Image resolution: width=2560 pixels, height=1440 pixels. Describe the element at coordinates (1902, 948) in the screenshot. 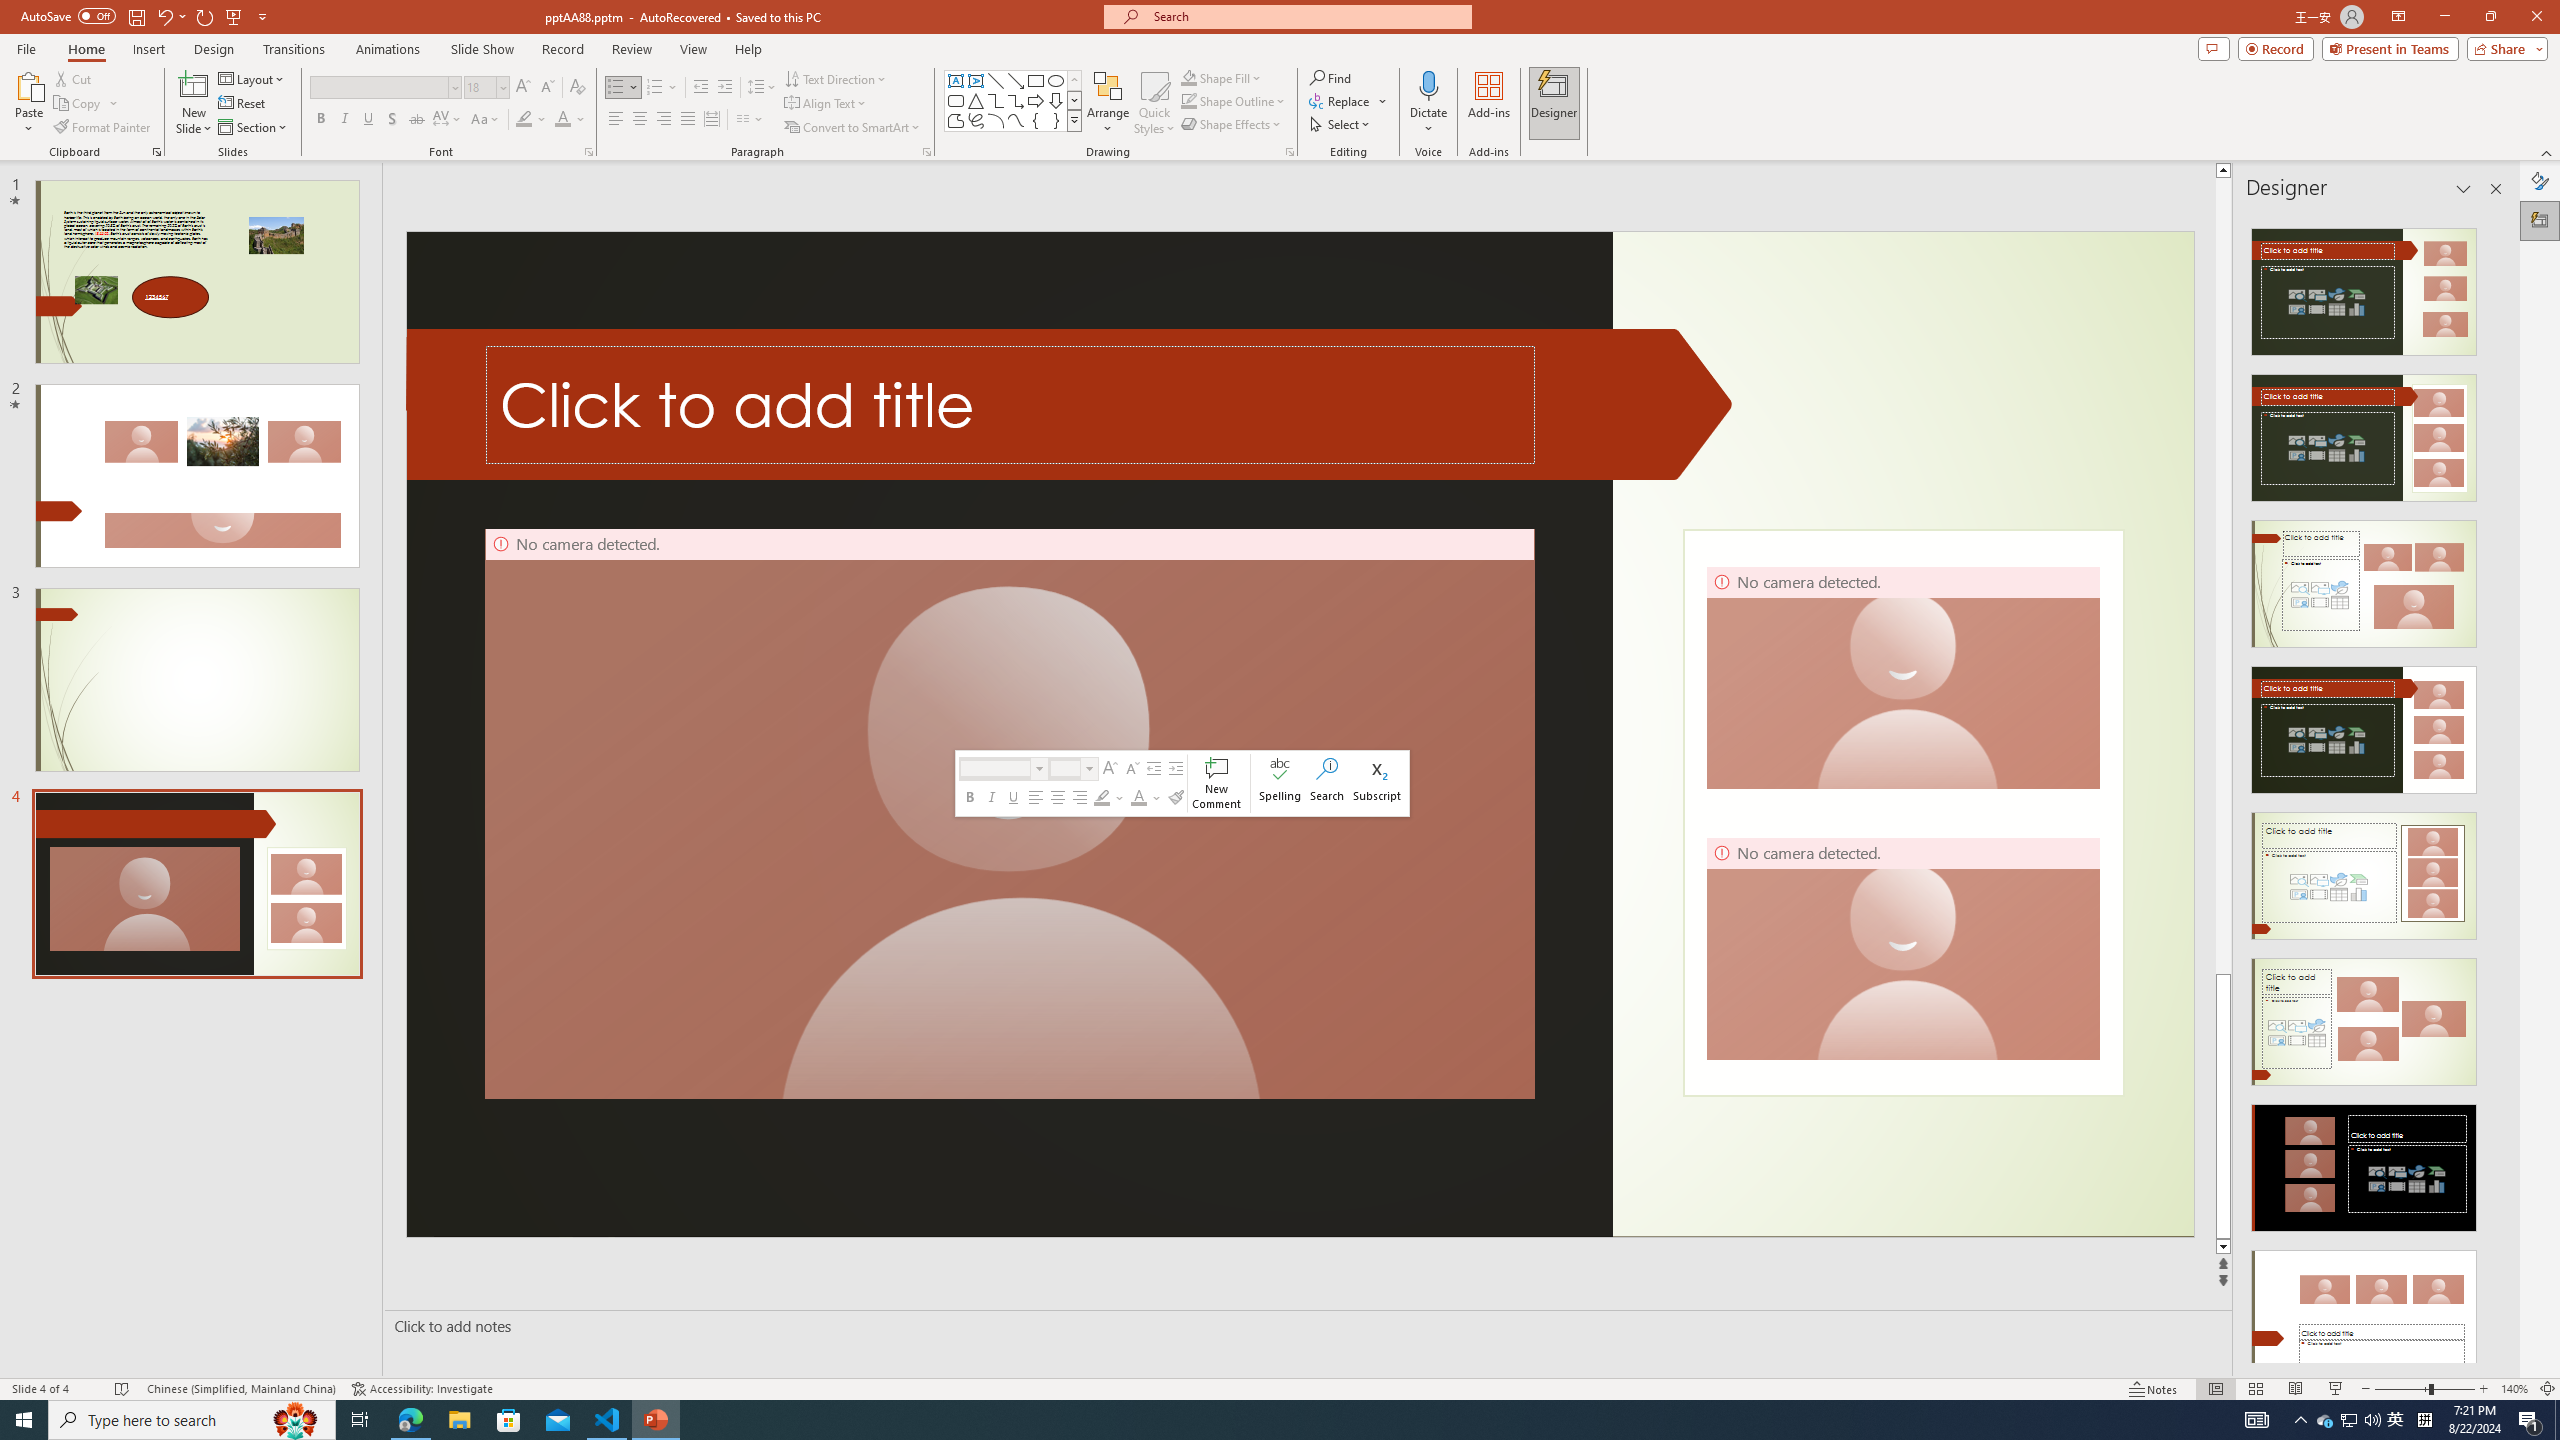

I see `Camera 4, No camera detected.` at that location.